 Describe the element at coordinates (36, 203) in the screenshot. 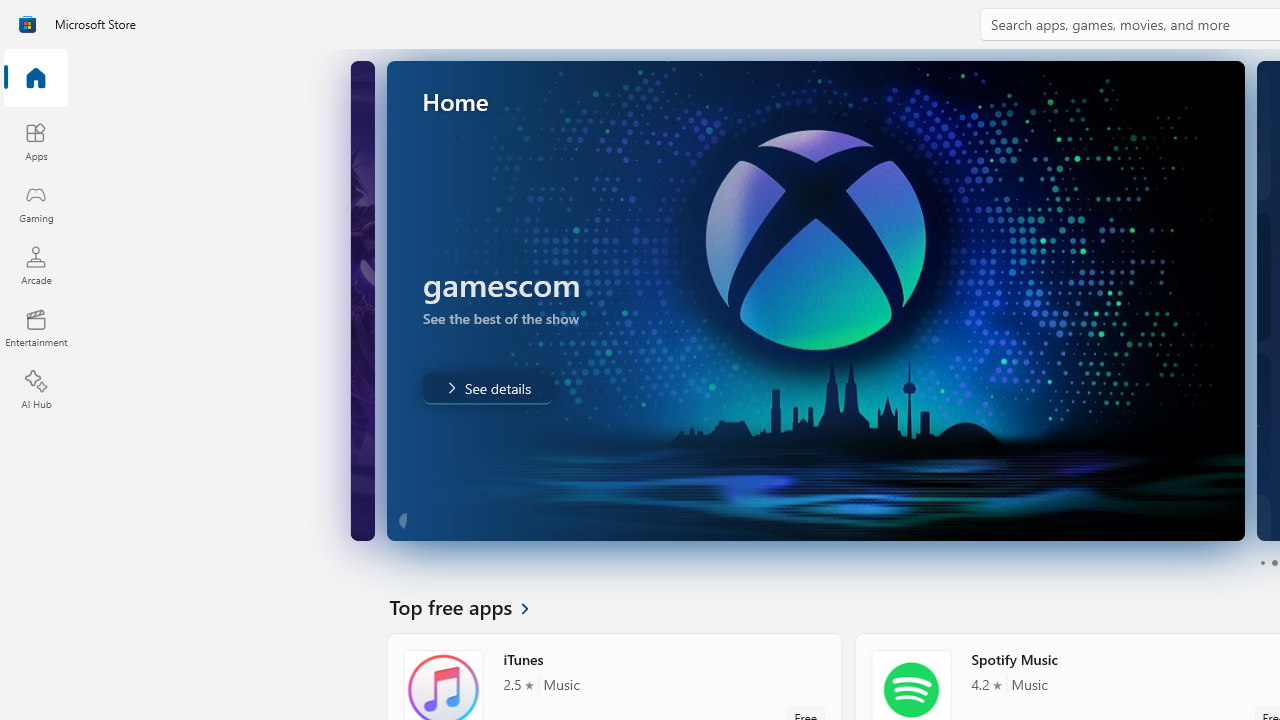

I see `Gaming` at that location.